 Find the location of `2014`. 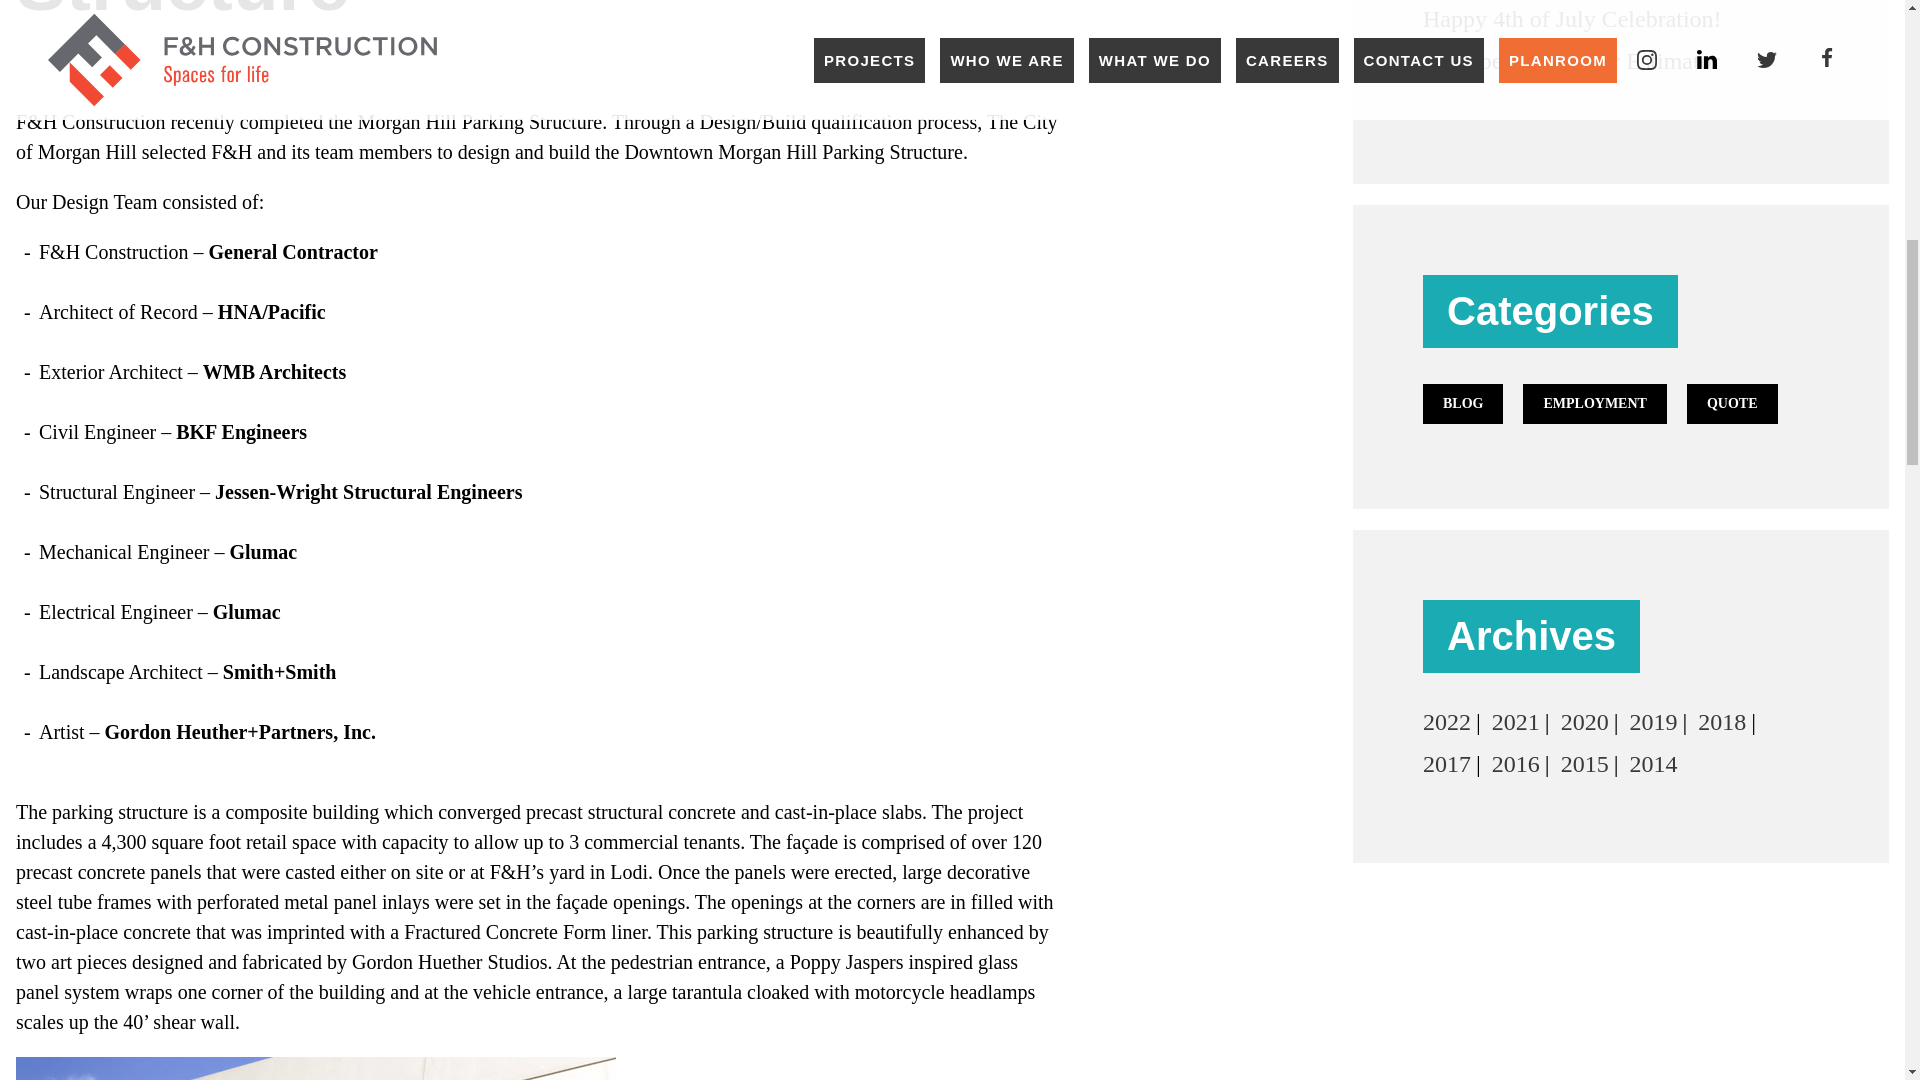

2014 is located at coordinates (1652, 763).